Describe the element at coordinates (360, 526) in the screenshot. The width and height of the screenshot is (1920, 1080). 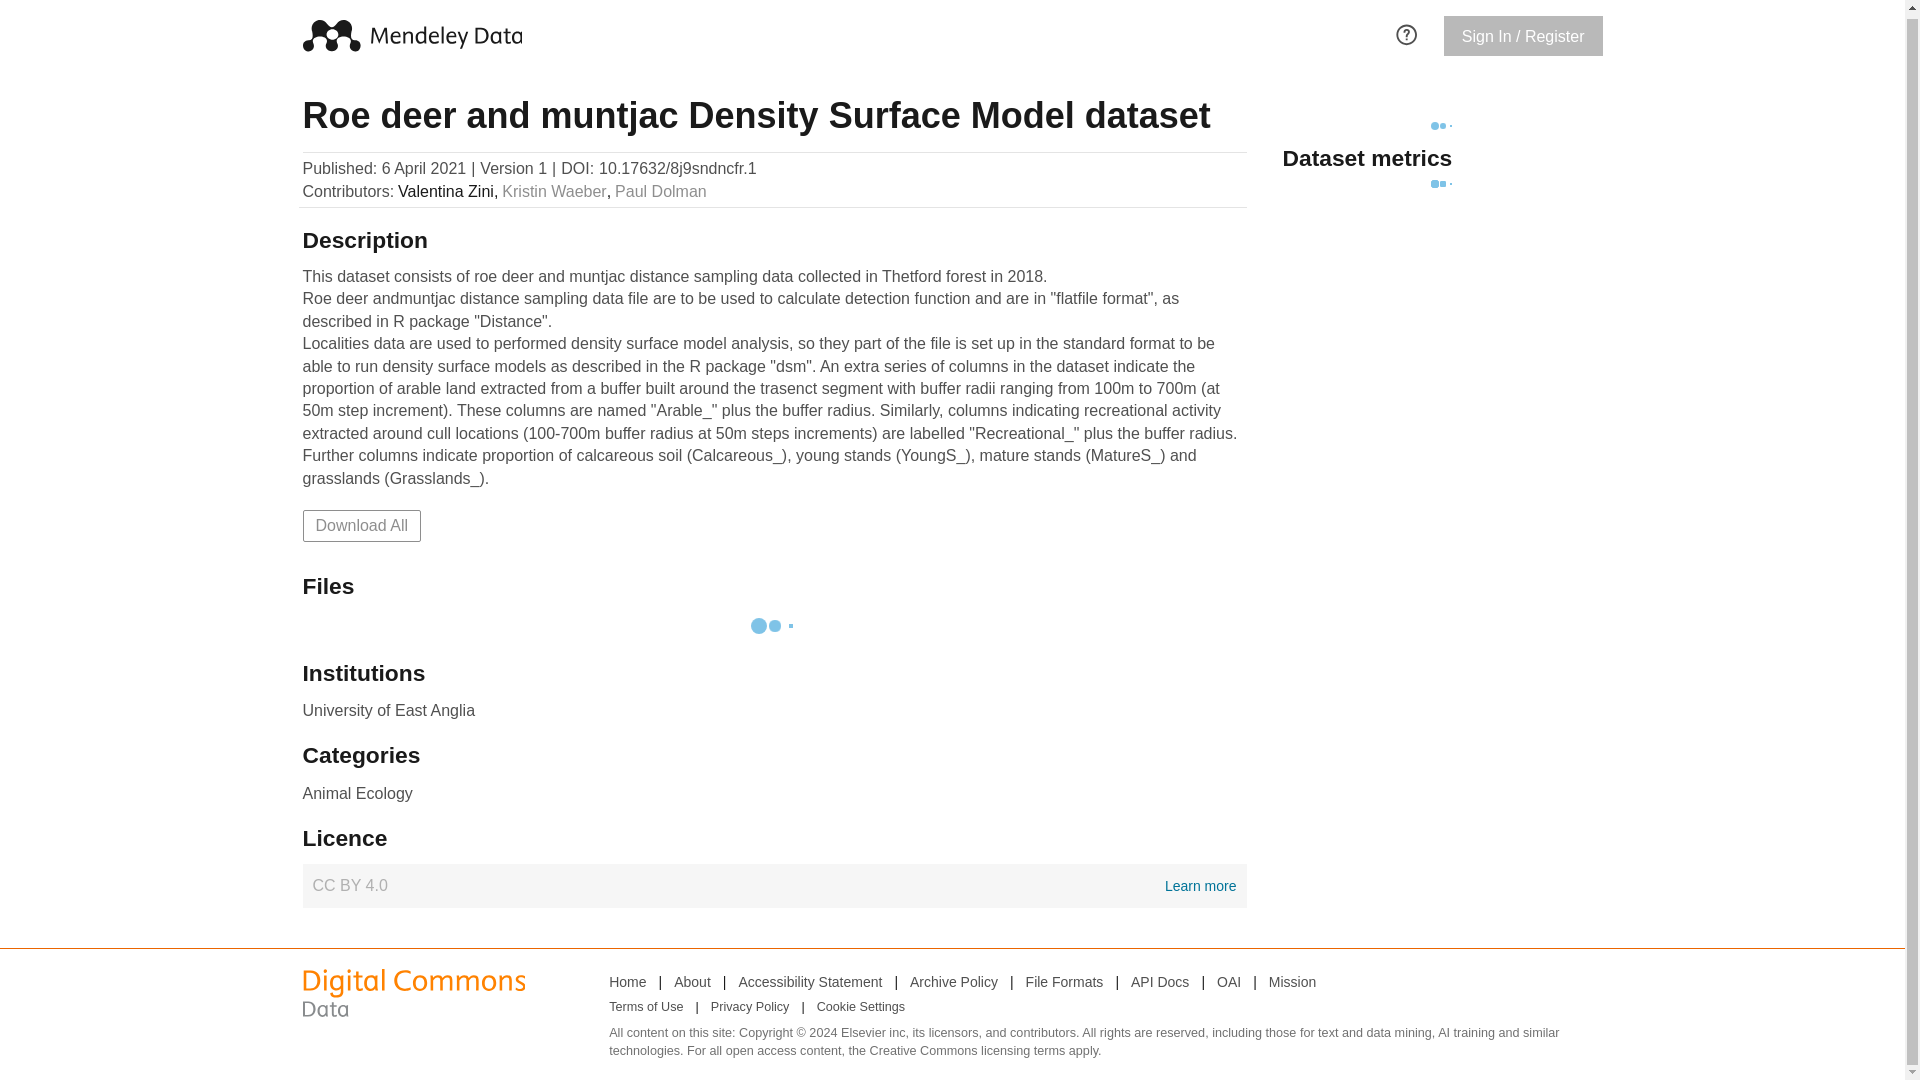
I see `Privacy Policy` at that location.